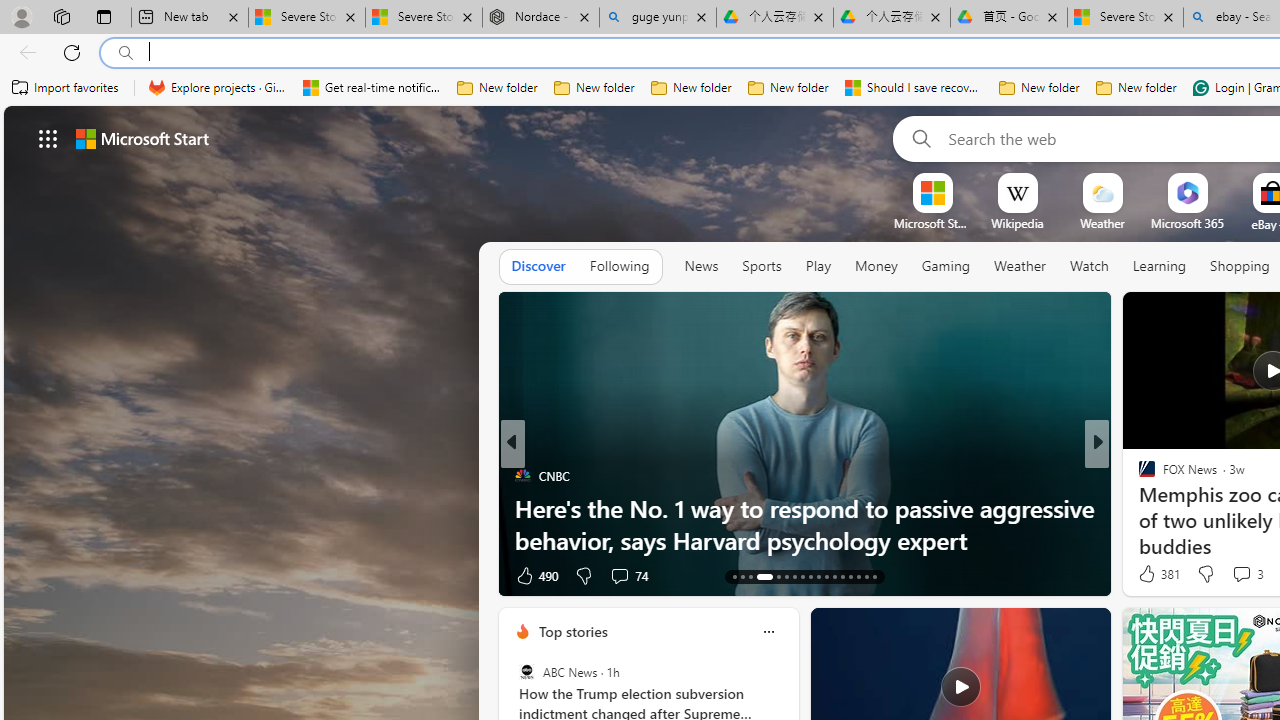 The width and height of the screenshot is (1280, 720). I want to click on Learning, so click(1160, 267).